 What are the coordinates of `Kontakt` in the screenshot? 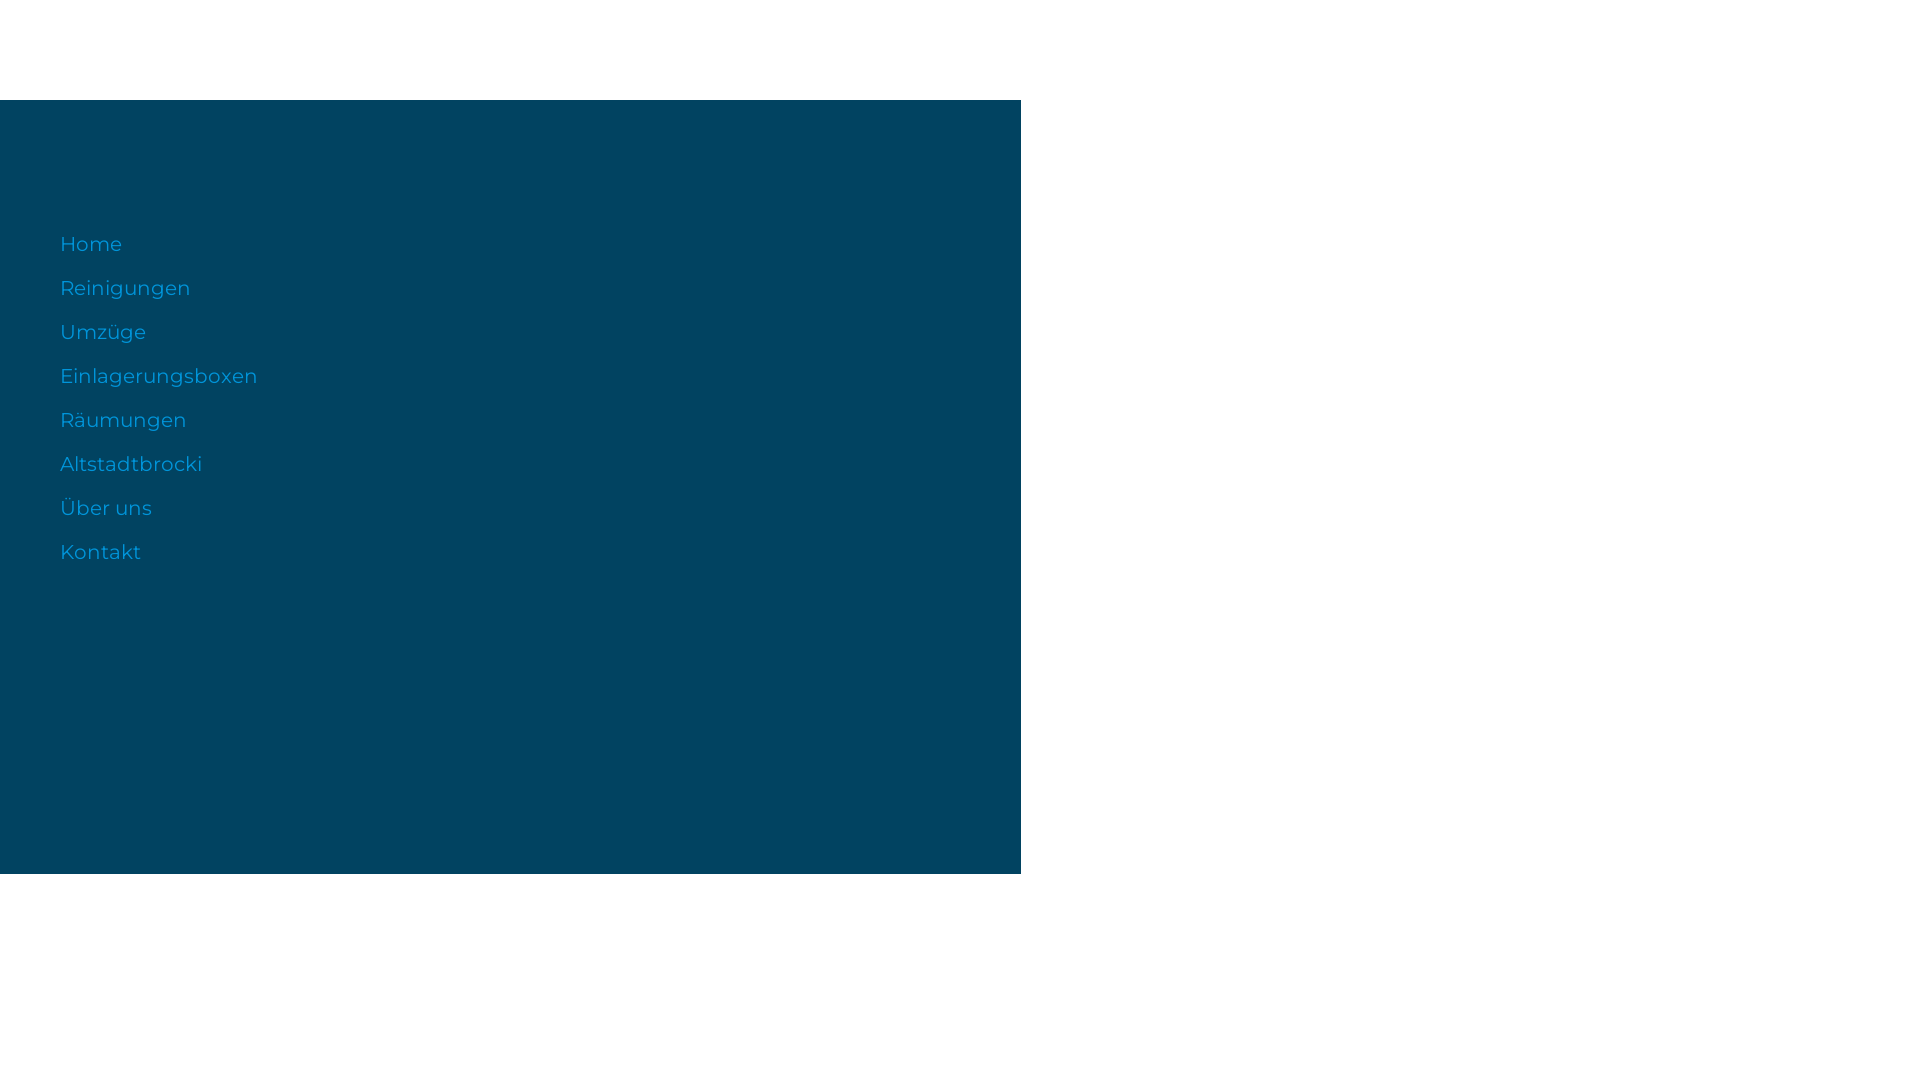 It's located at (510, 552).